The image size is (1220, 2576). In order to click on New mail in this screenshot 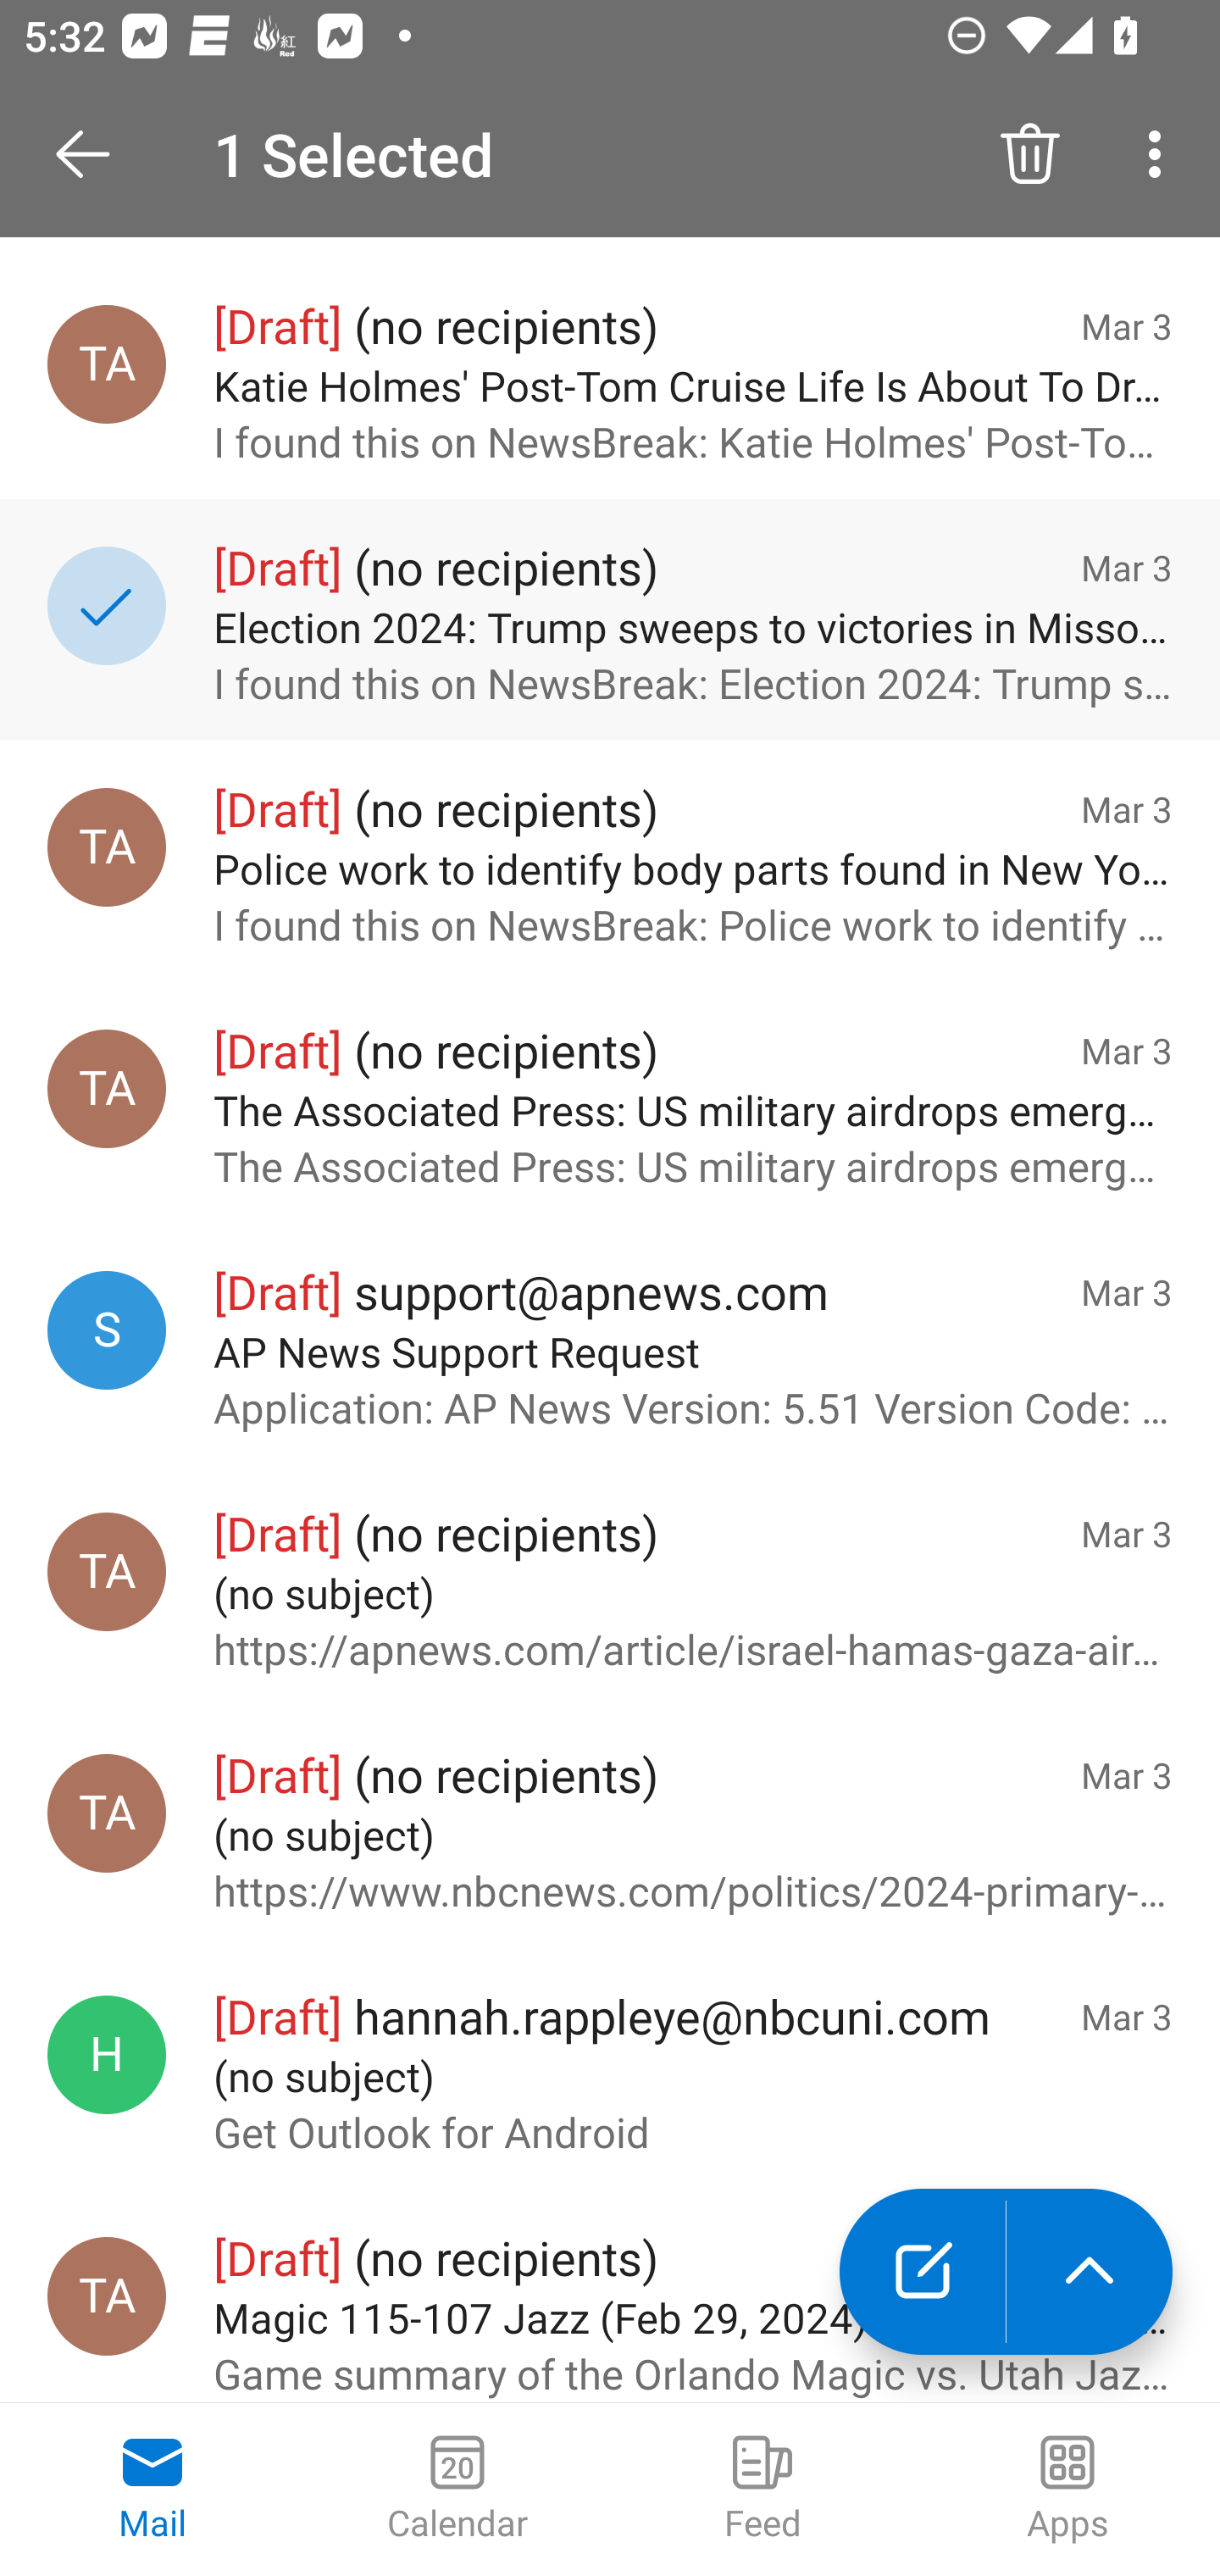, I will do `click(922, 2272)`.